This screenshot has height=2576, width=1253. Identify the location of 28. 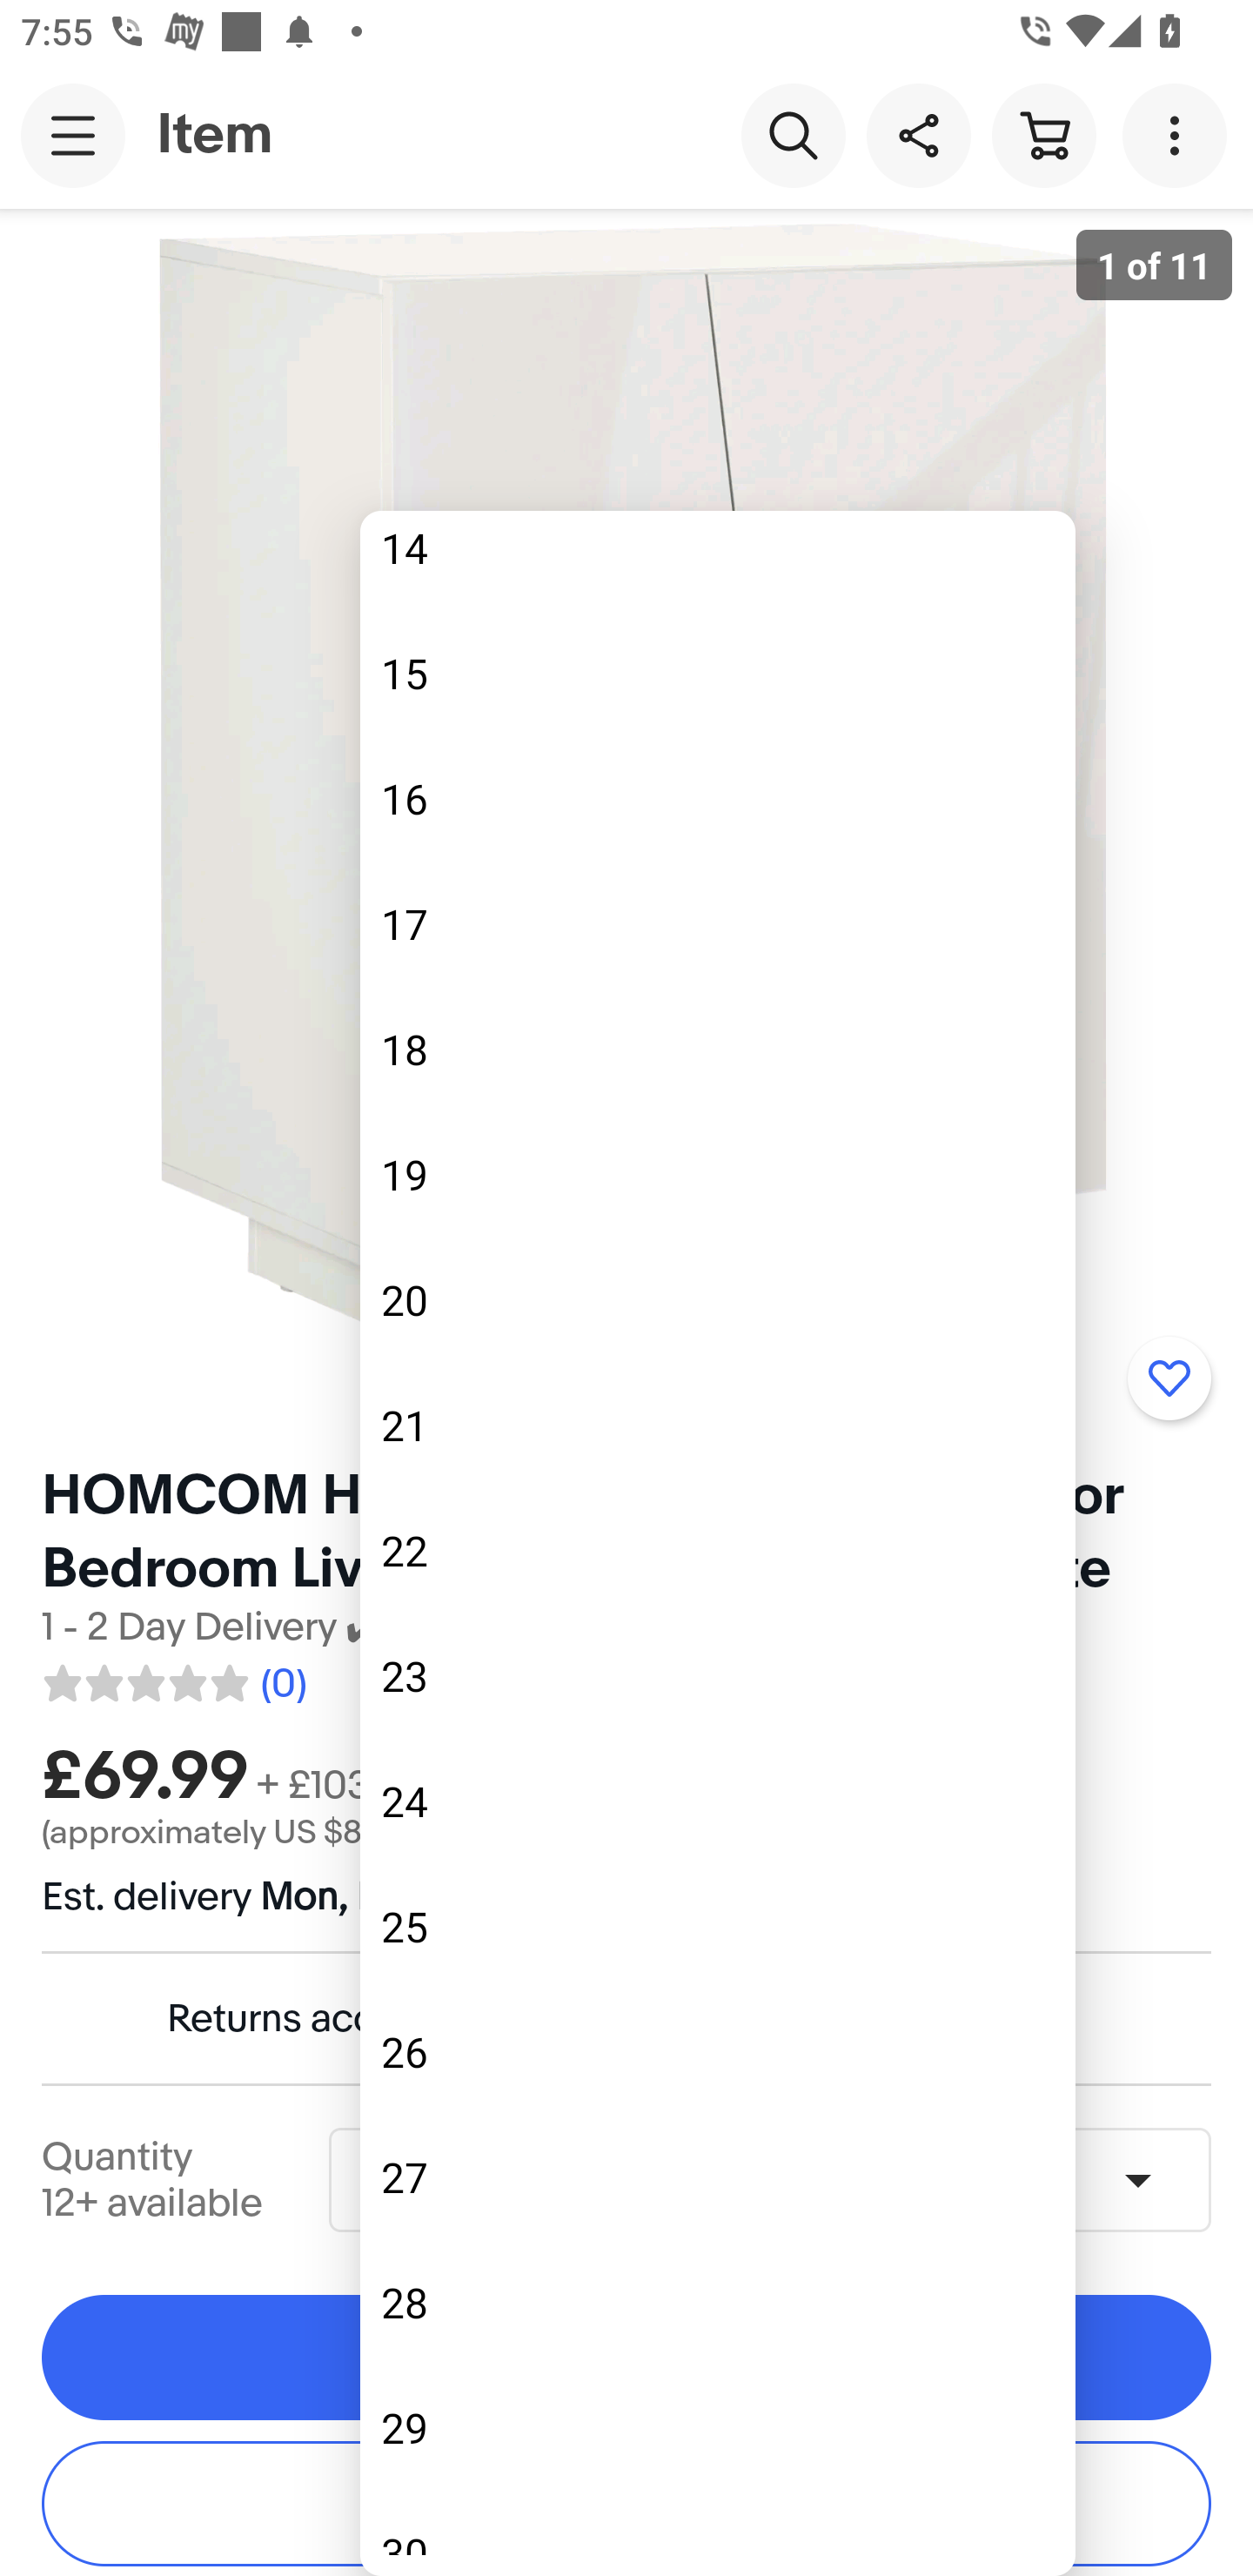
(717, 2303).